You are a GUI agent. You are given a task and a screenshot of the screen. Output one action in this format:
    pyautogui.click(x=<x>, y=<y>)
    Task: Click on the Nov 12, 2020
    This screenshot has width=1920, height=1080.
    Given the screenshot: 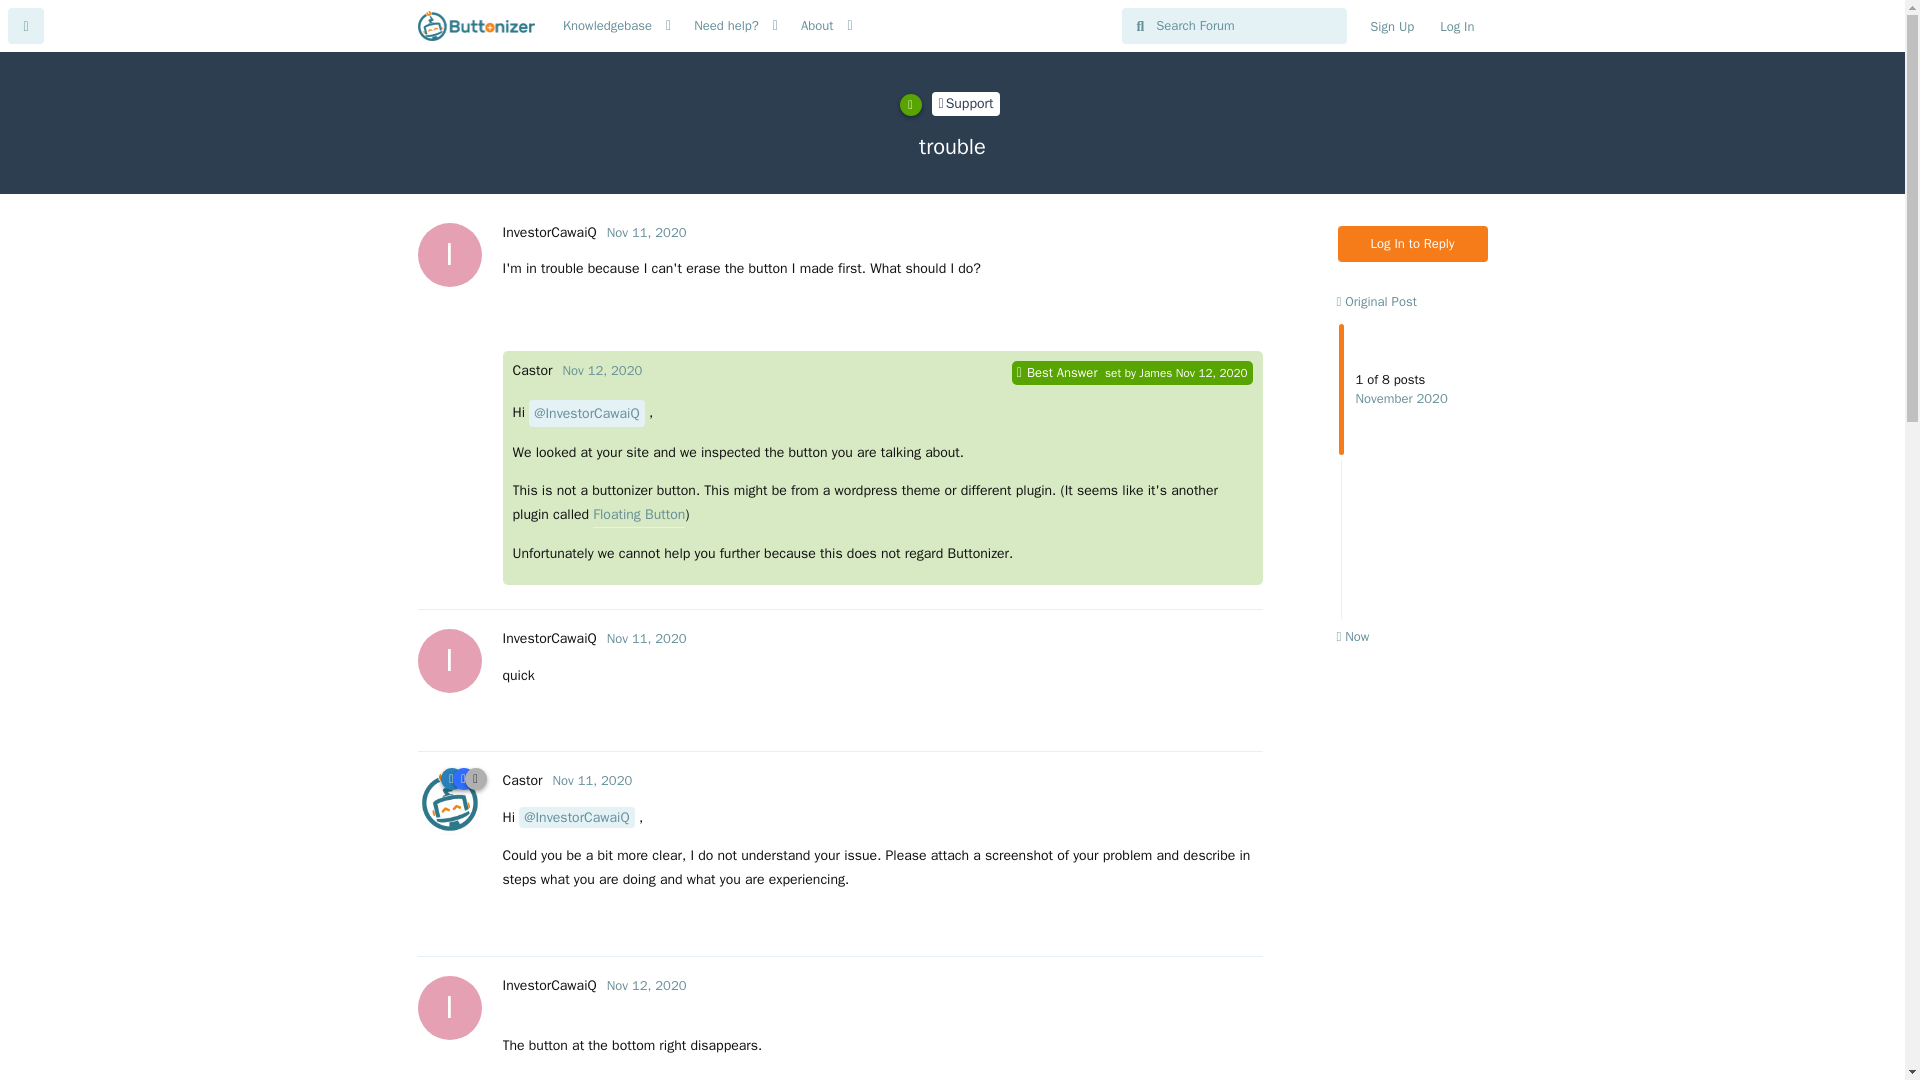 What is the action you would take?
    pyautogui.click(x=602, y=370)
    